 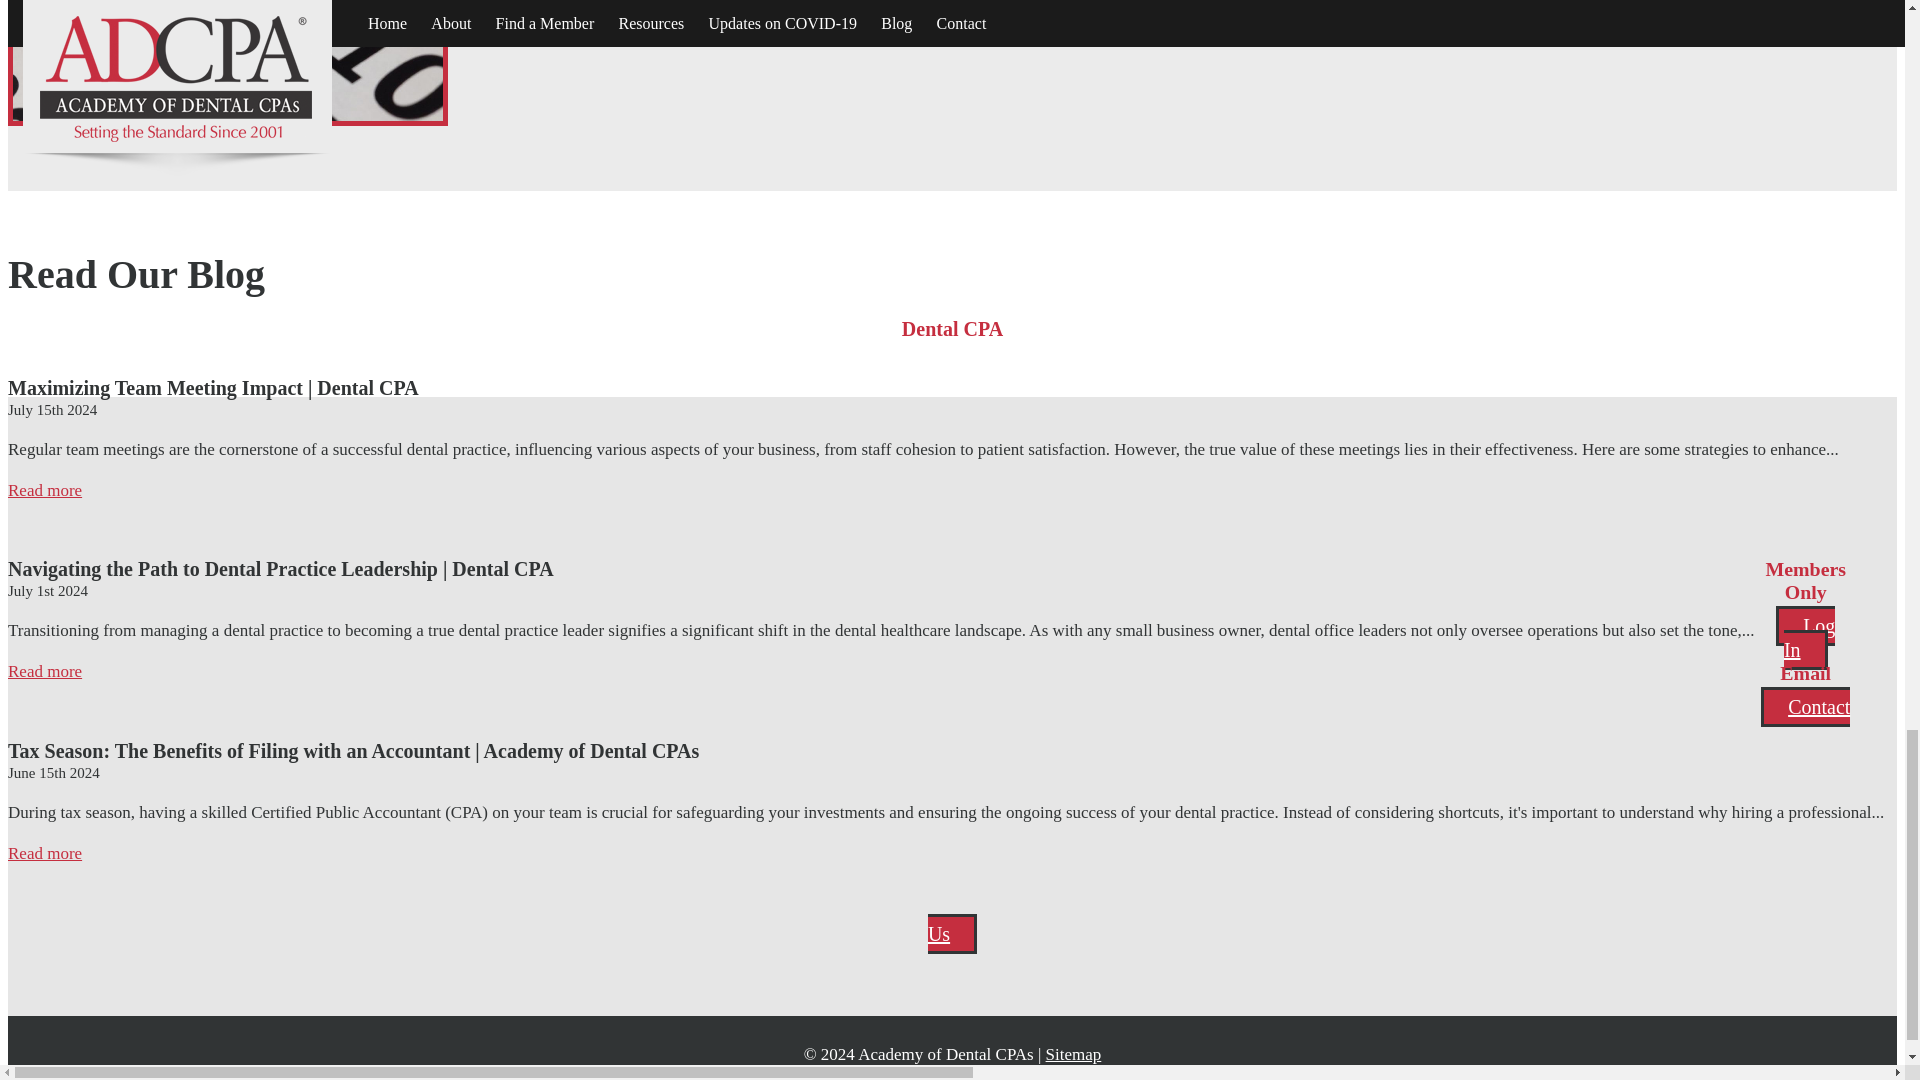 I want to click on Read more, so click(x=44, y=672).